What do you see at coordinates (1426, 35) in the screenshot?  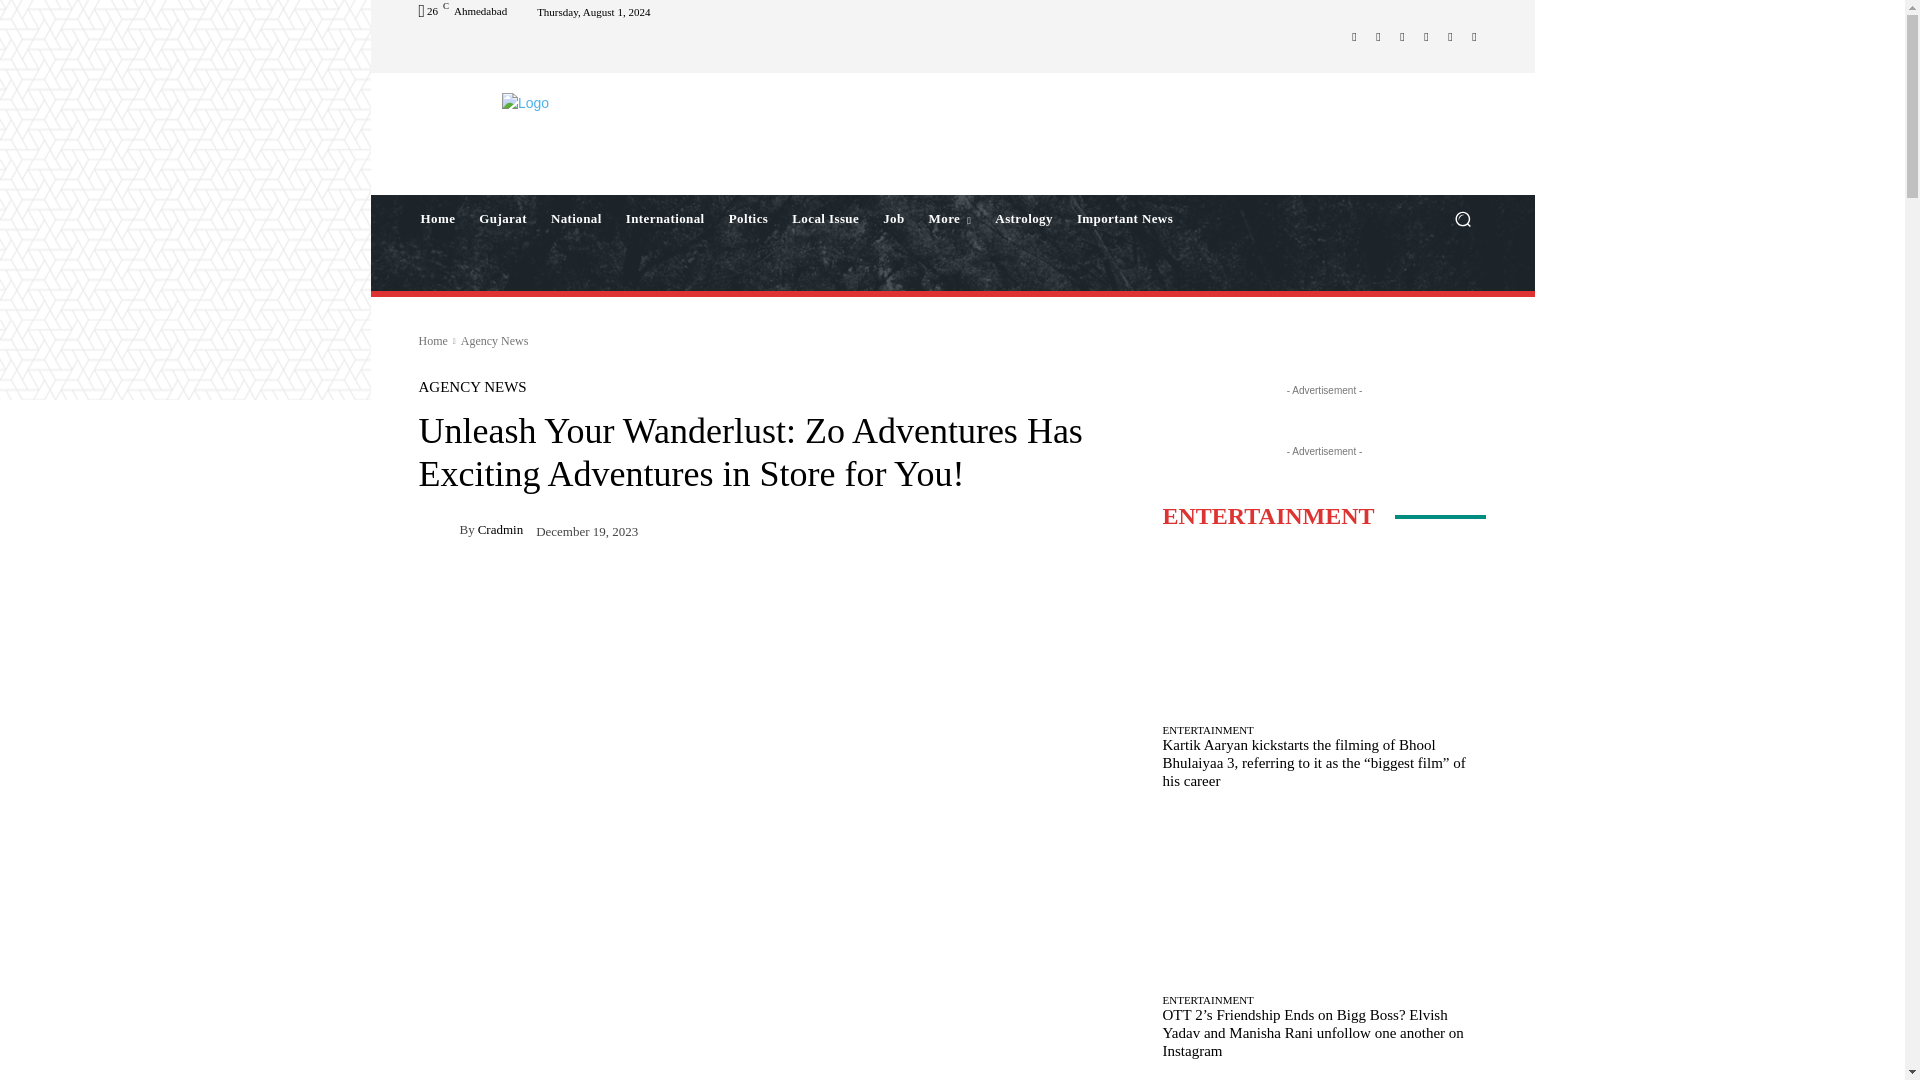 I see `Twitter` at bounding box center [1426, 35].